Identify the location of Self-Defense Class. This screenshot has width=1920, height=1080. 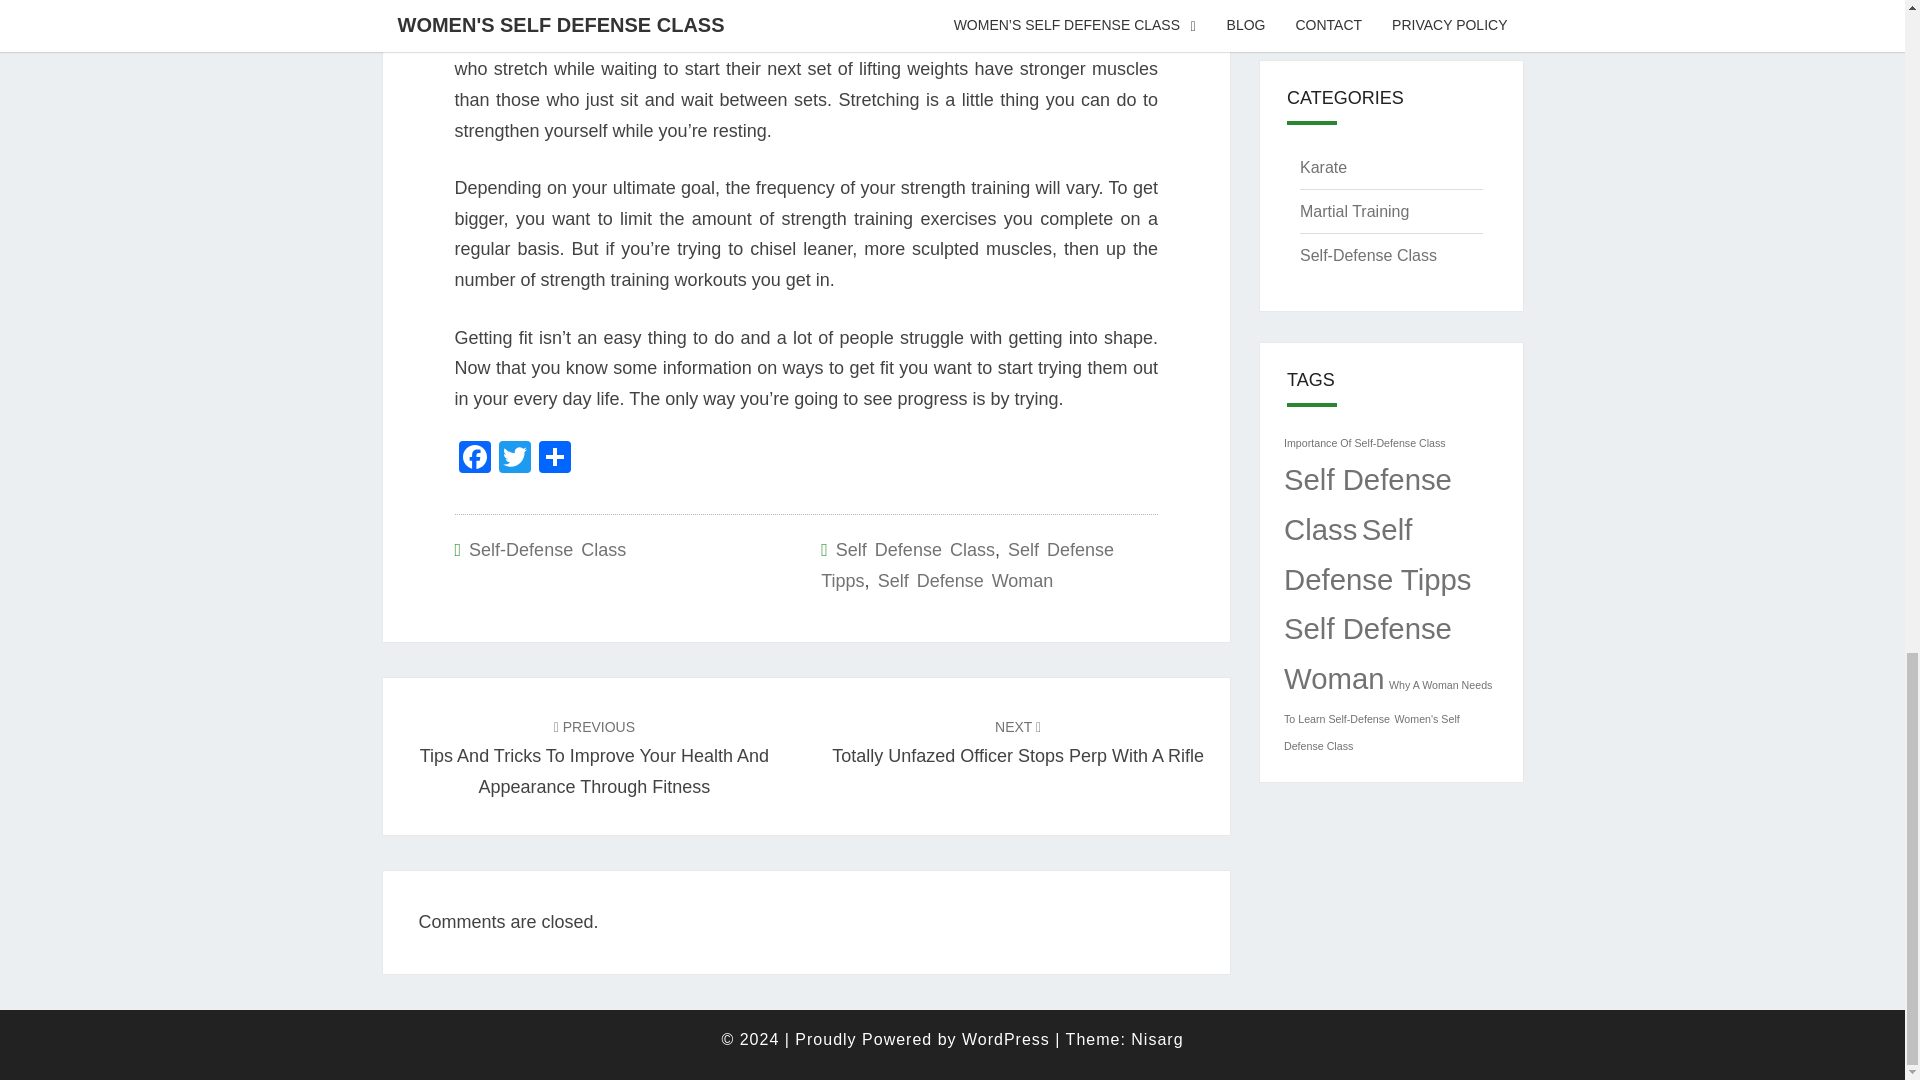
(546, 550).